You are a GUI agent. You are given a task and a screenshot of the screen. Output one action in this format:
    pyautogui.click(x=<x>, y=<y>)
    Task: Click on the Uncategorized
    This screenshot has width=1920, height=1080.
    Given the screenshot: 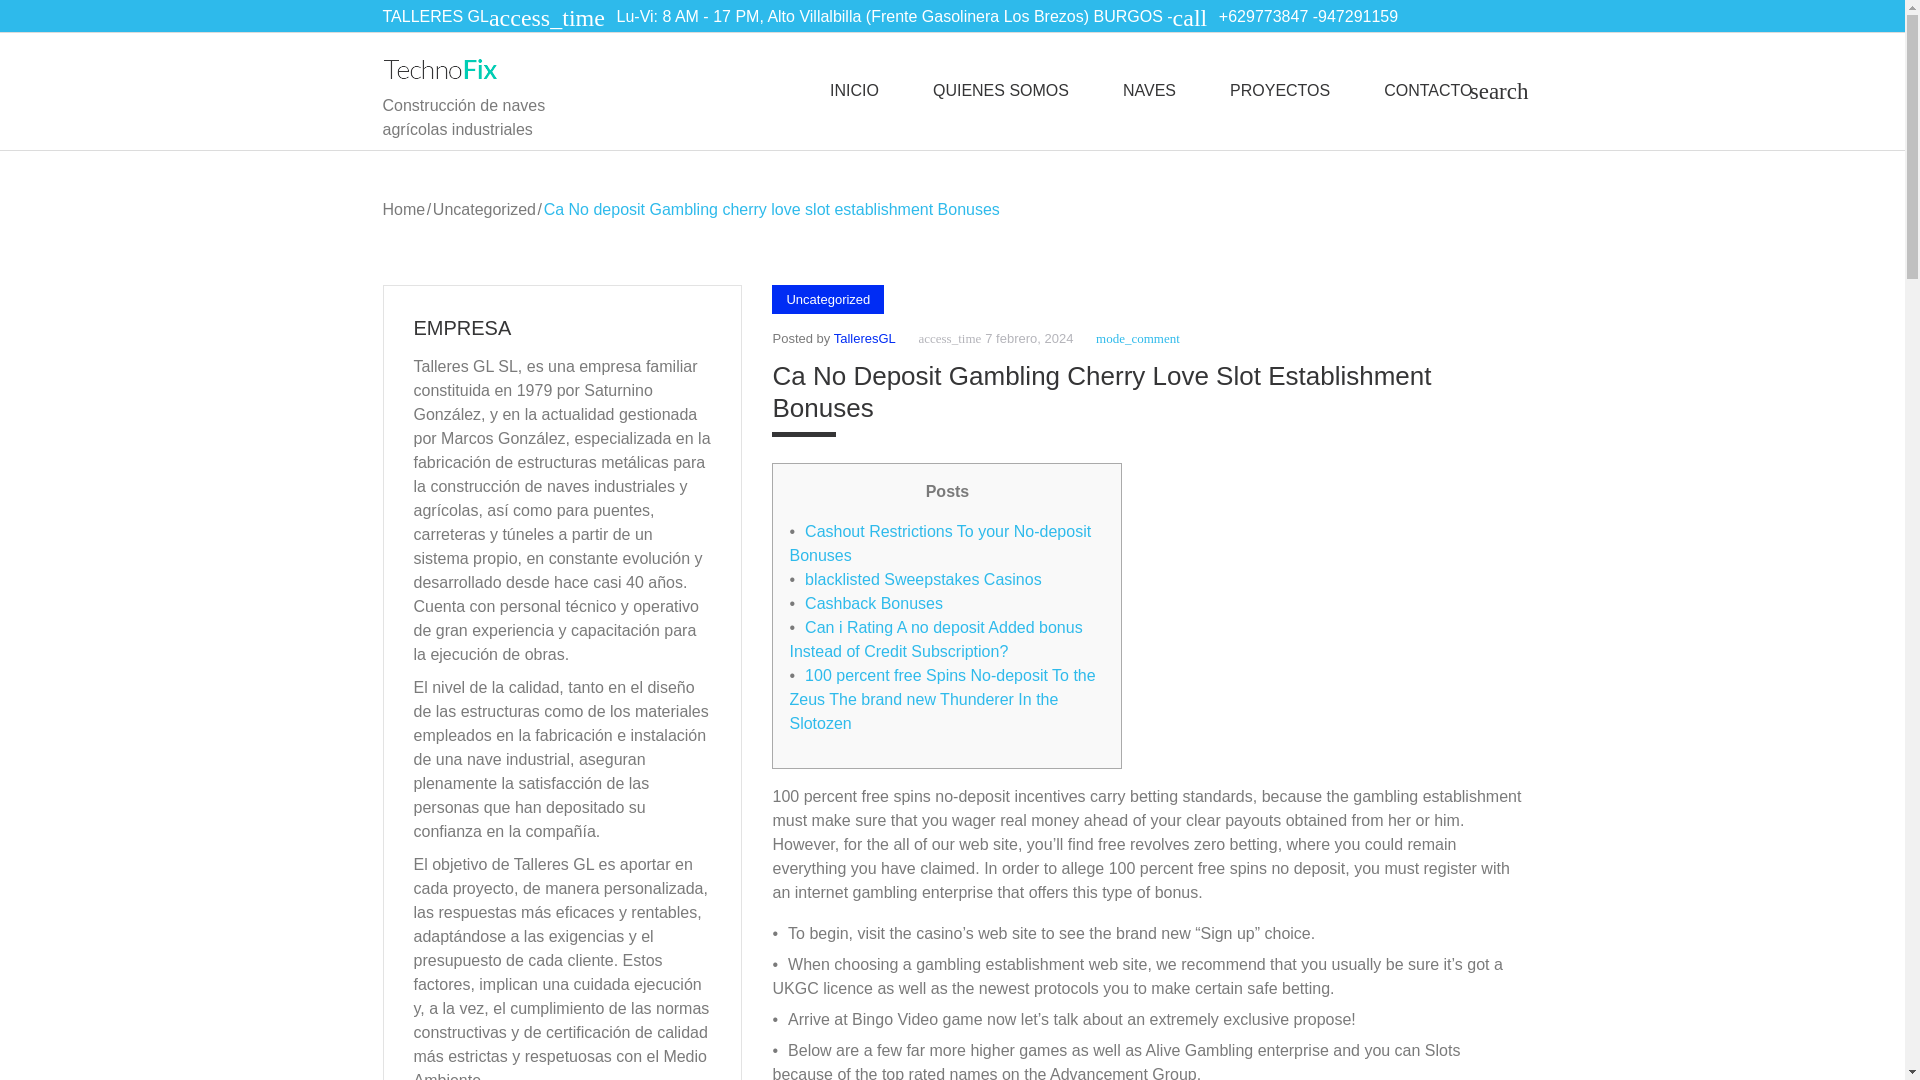 What is the action you would take?
    pyautogui.click(x=827, y=300)
    